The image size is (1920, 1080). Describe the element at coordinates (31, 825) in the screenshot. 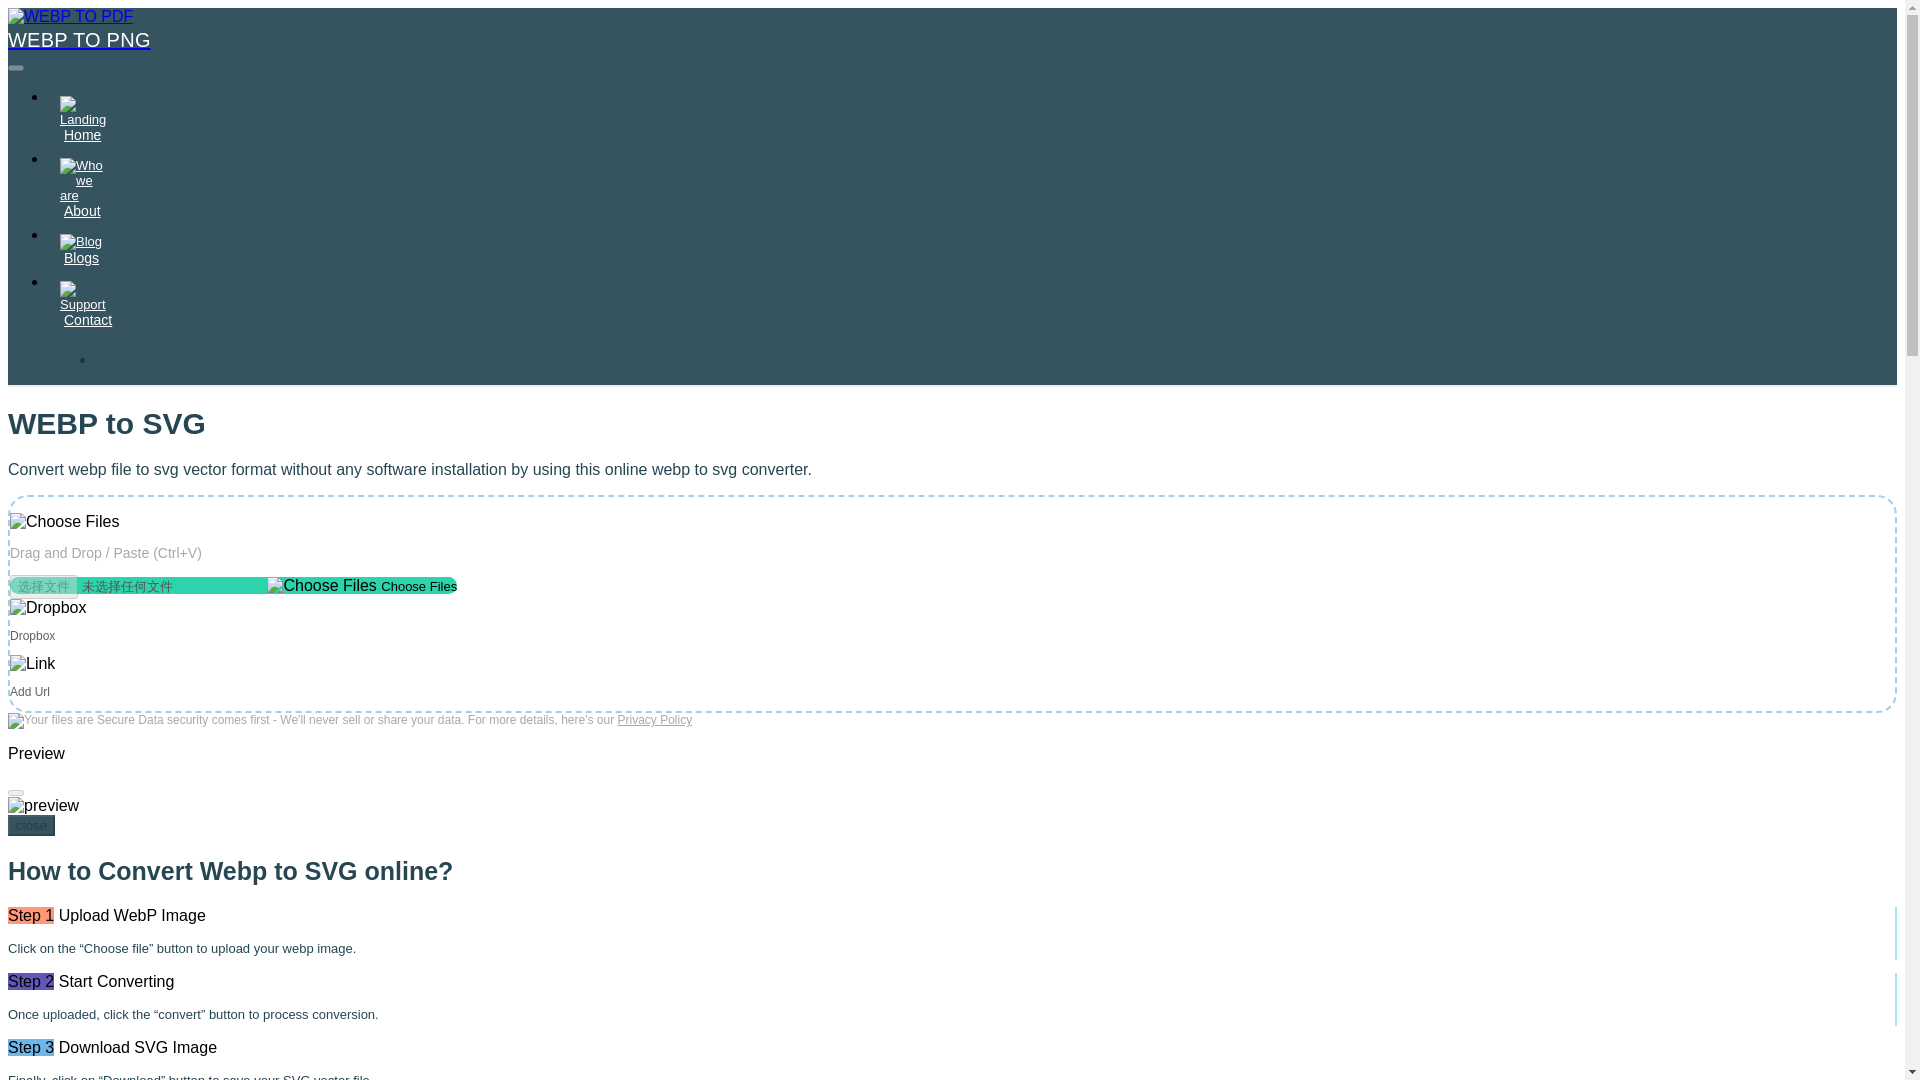

I see `close` at that location.